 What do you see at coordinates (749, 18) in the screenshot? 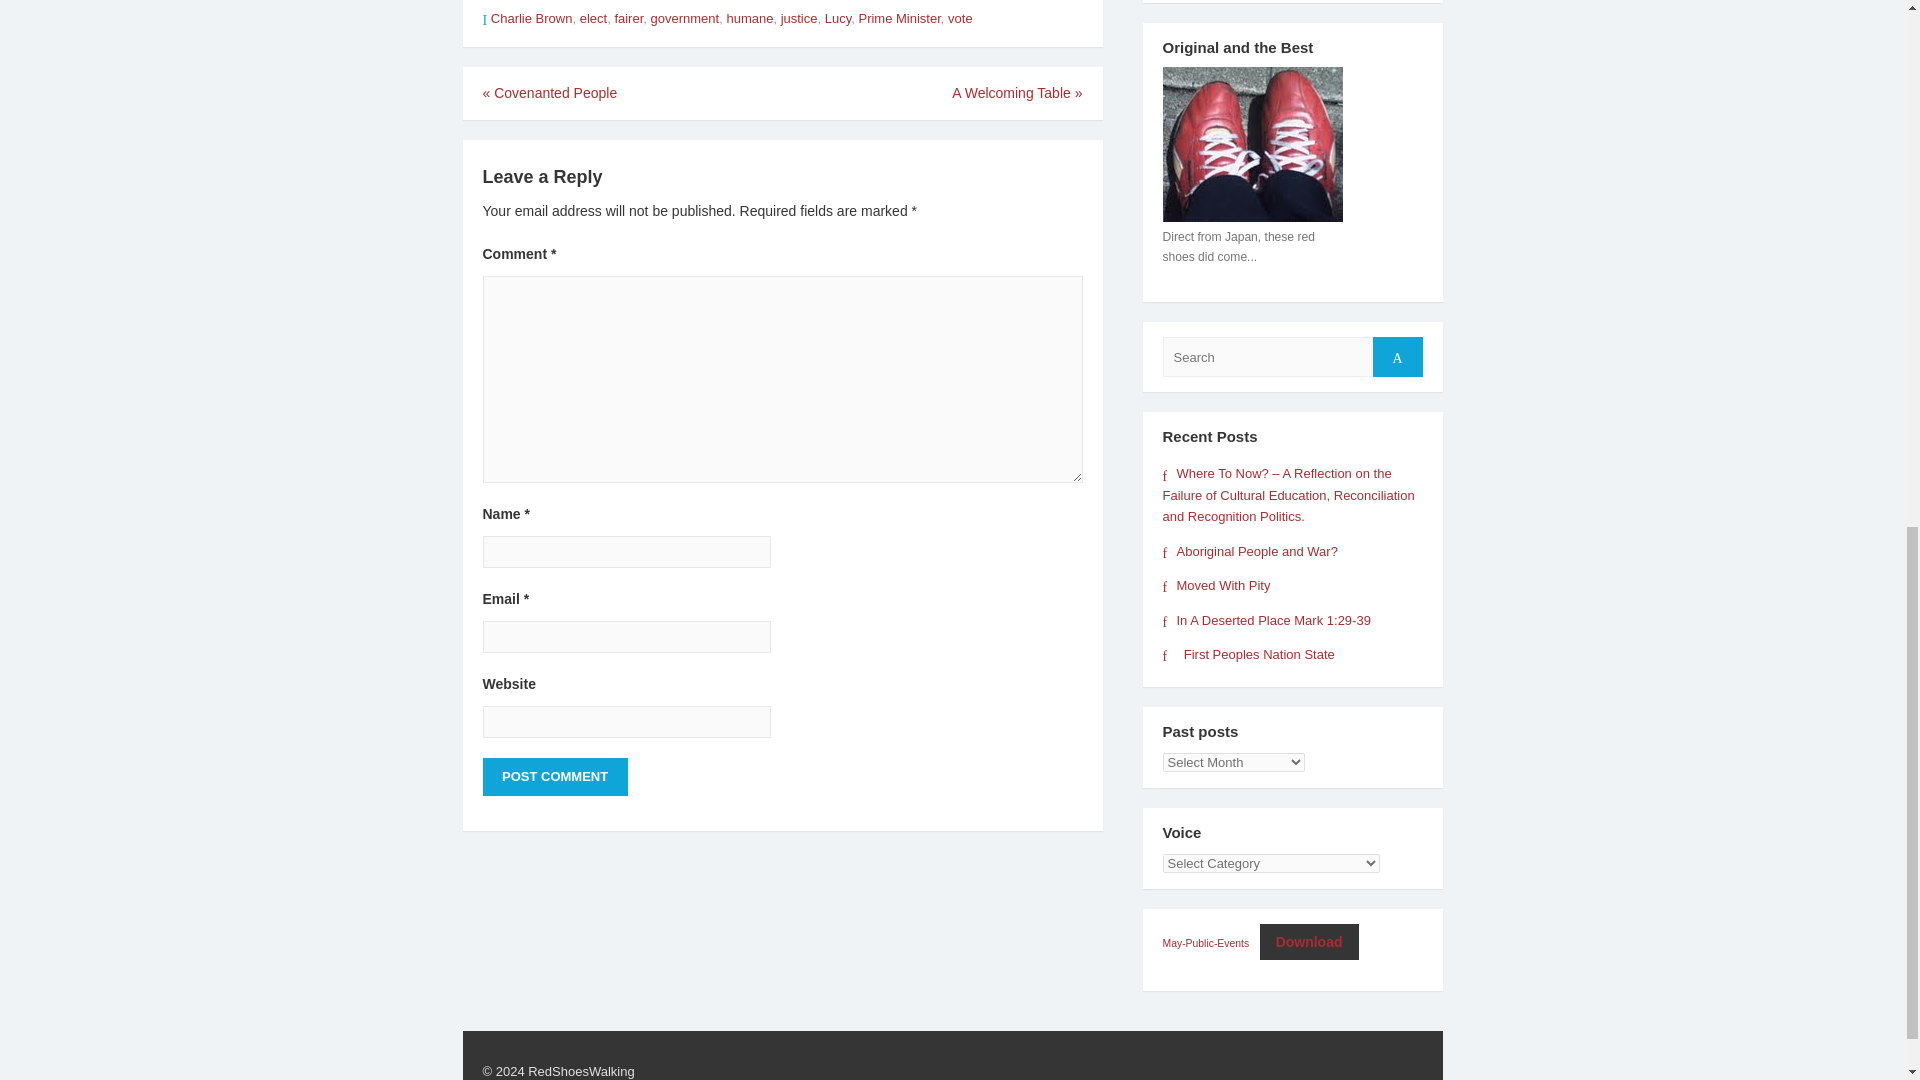
I see `humane` at bounding box center [749, 18].